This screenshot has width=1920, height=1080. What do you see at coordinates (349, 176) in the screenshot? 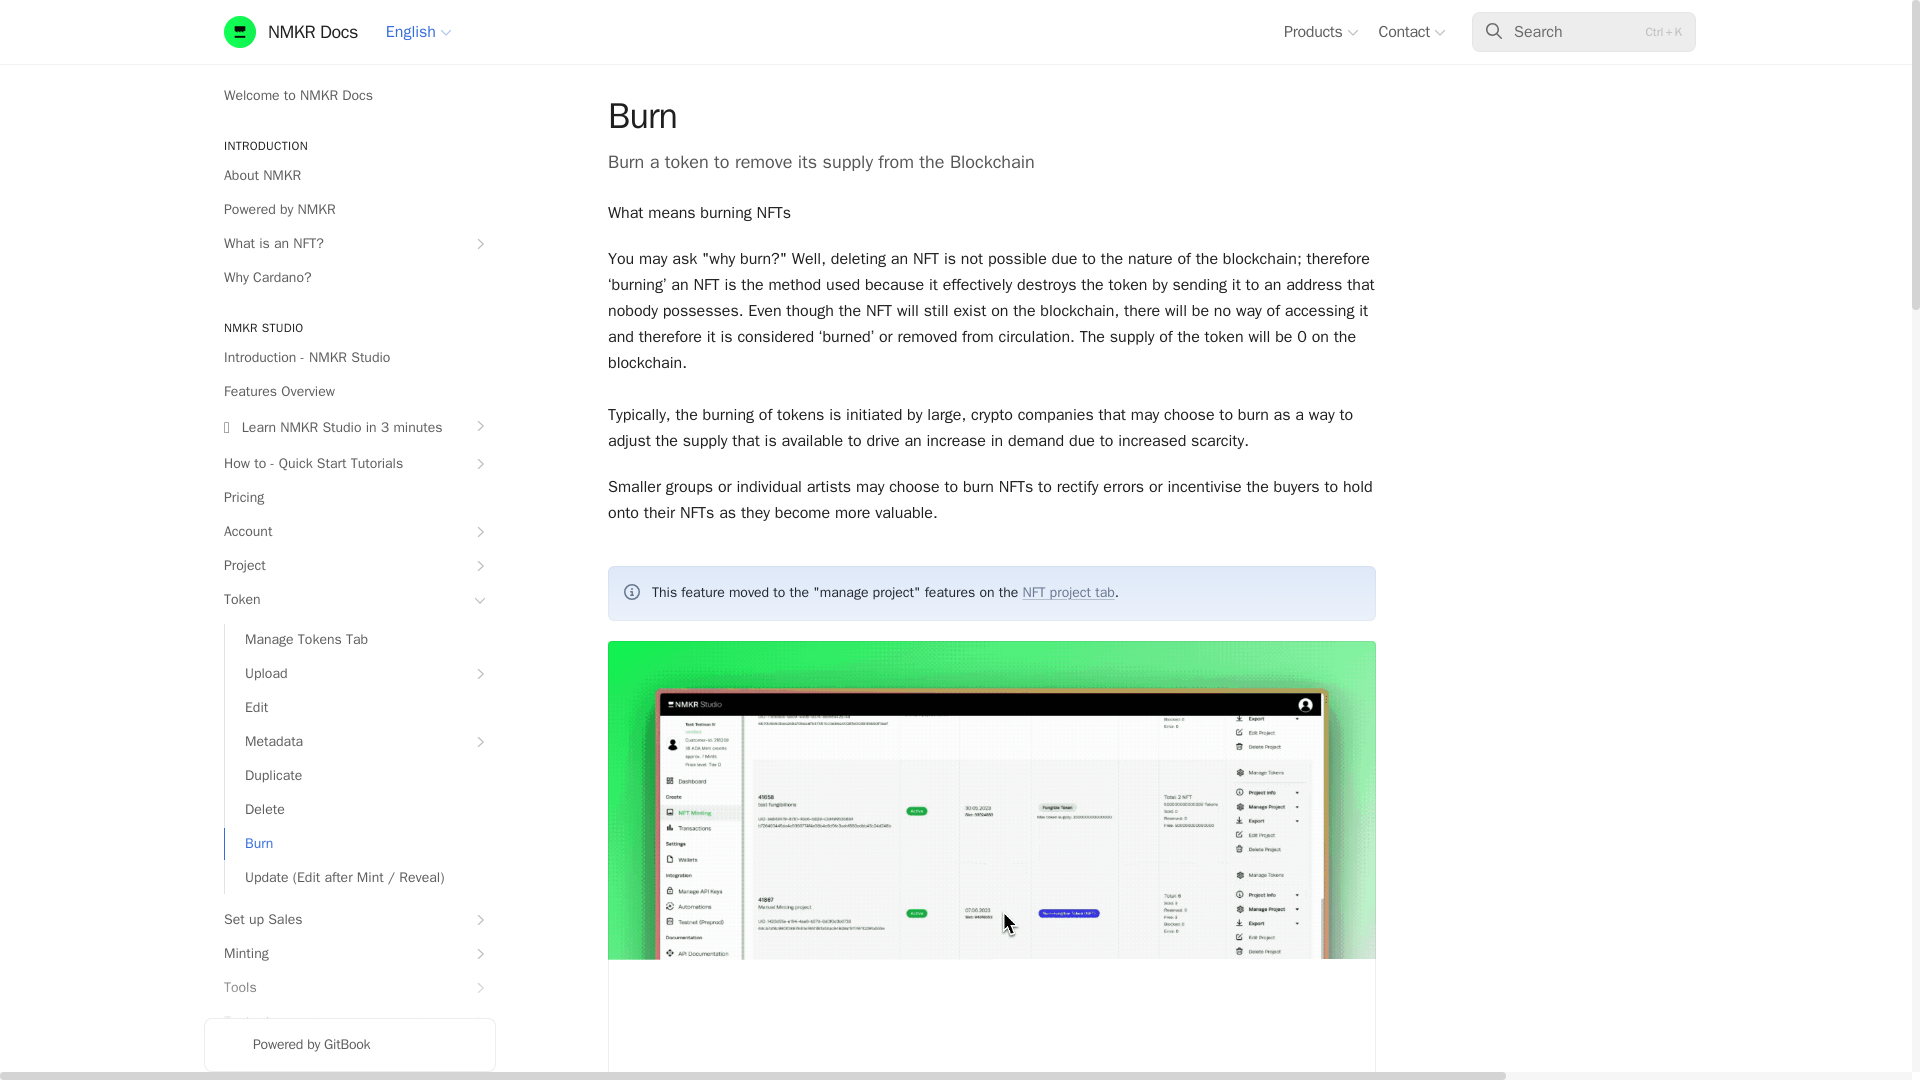
I see `About NMKR` at bounding box center [349, 176].